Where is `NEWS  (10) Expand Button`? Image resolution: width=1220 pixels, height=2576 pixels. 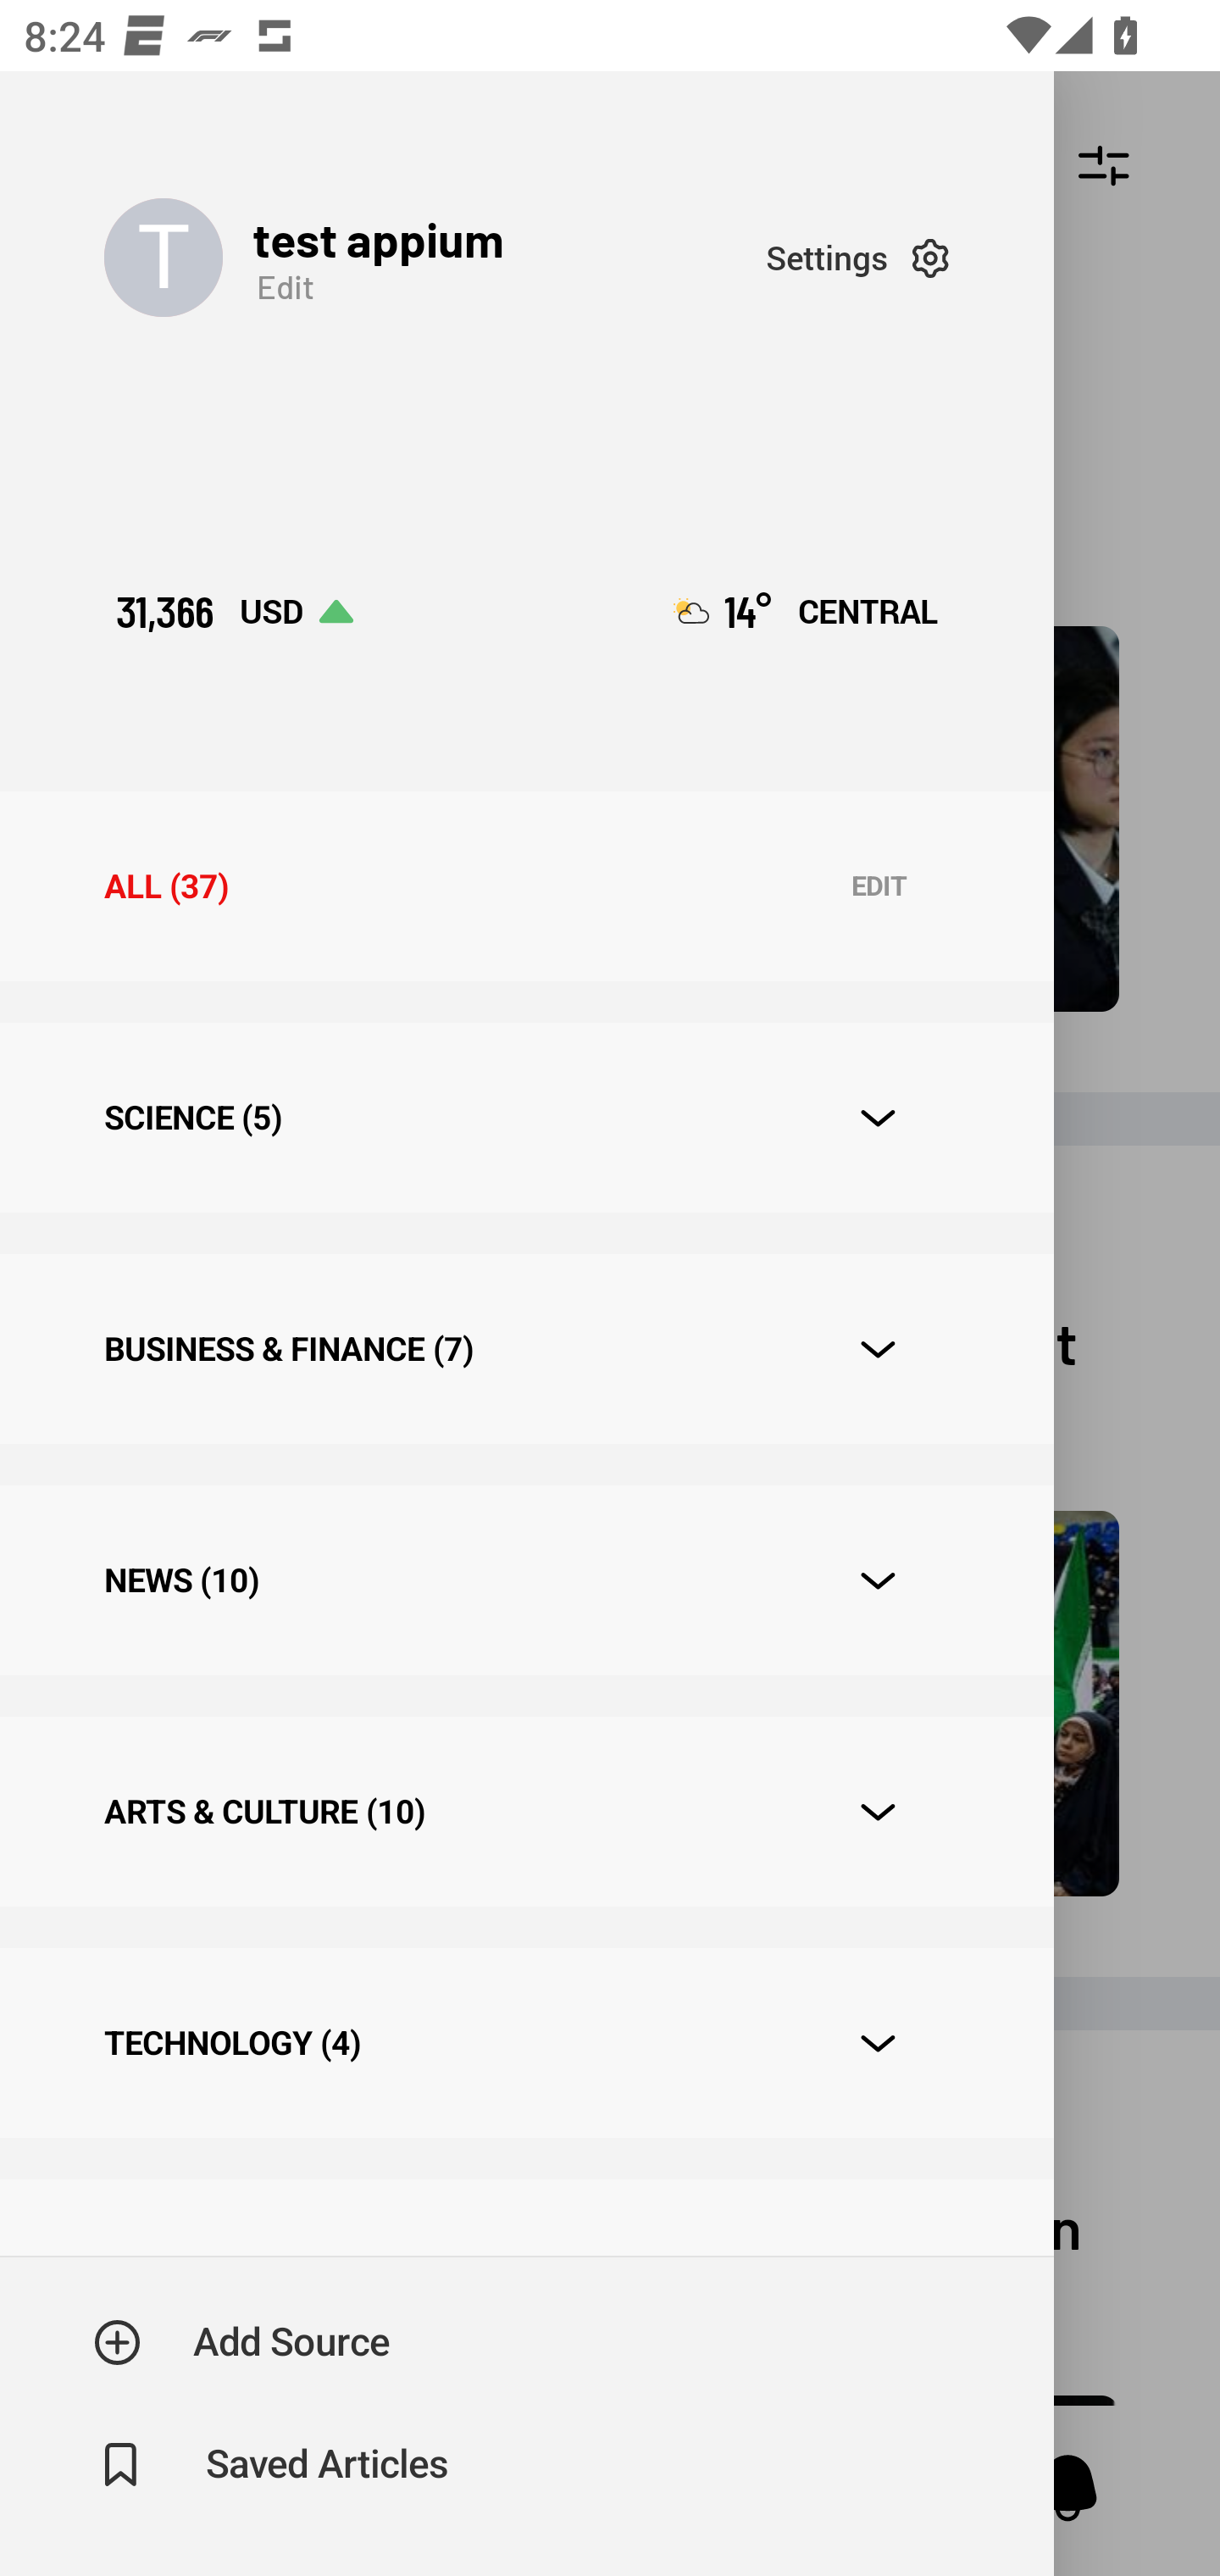 NEWS  (10) Expand Button is located at coordinates (526, 1580).